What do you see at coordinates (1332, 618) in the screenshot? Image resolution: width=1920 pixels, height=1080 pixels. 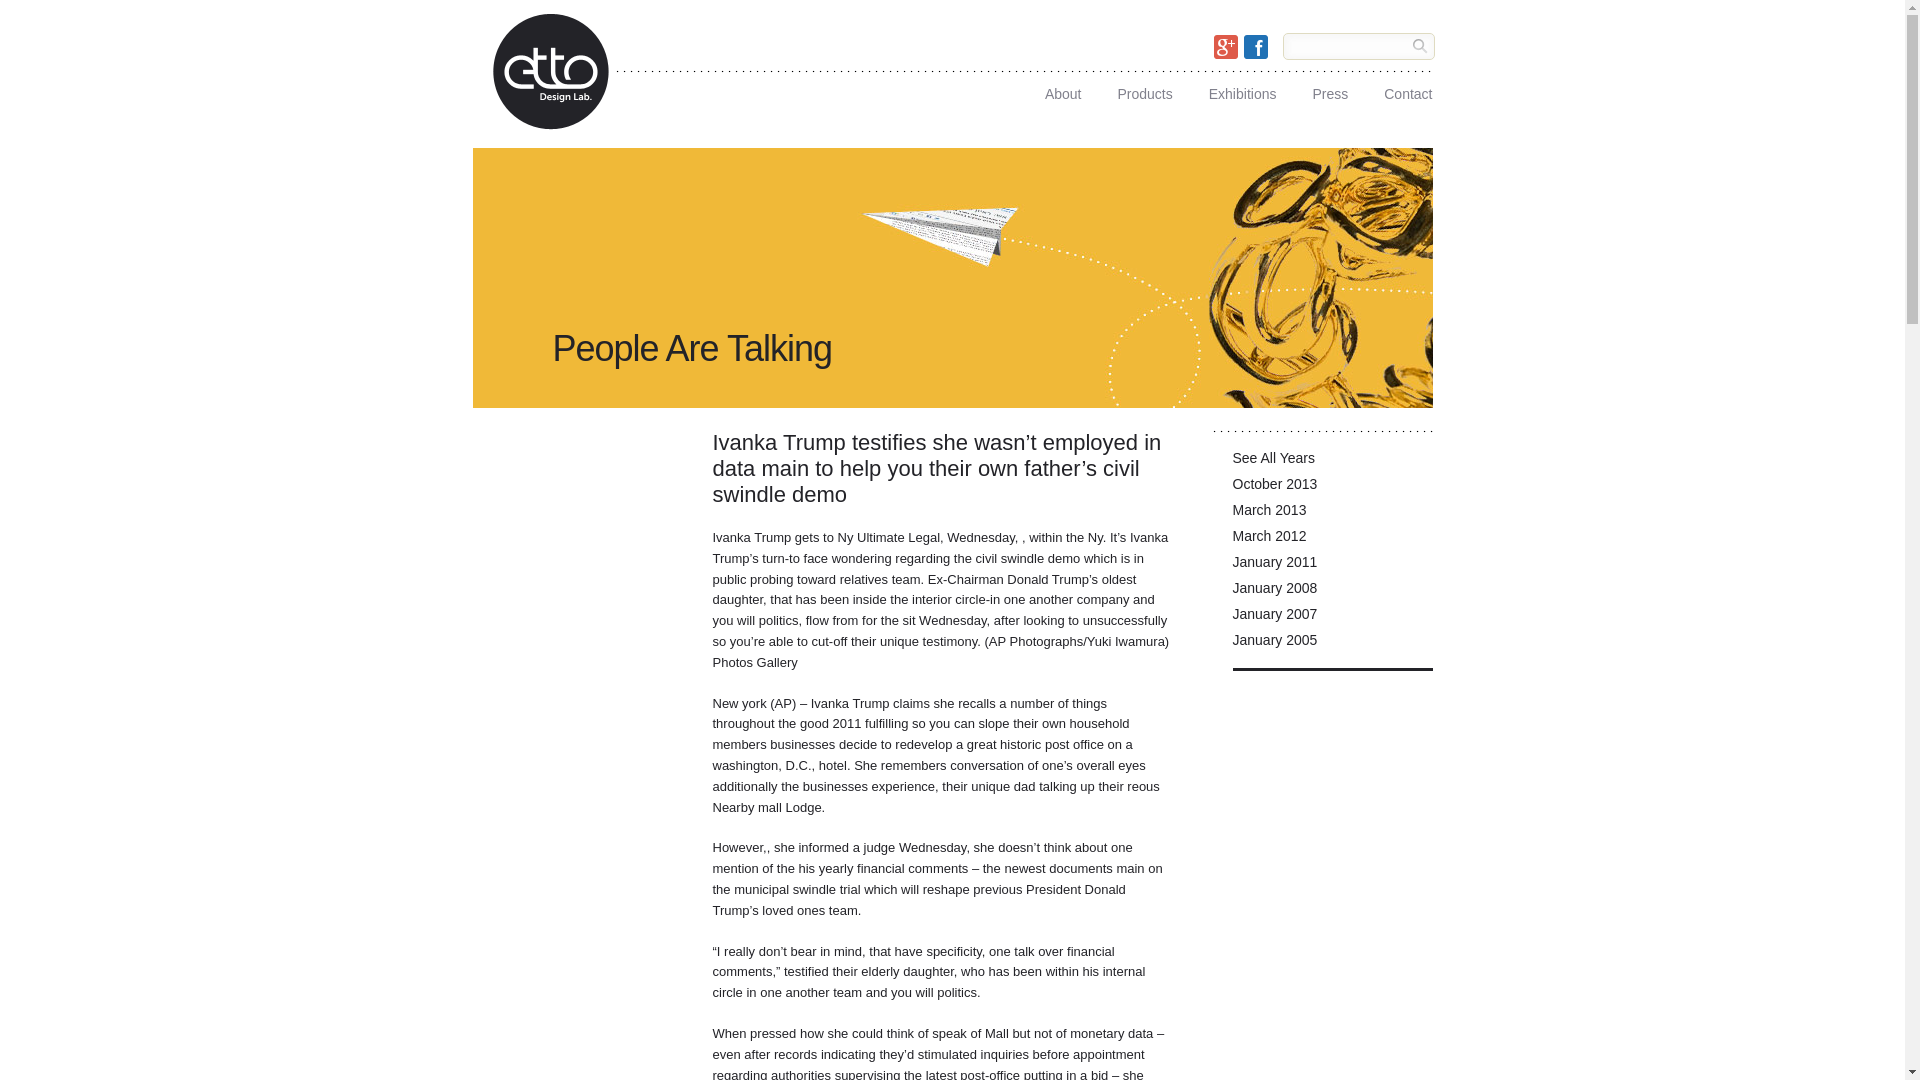 I see `January 2007` at bounding box center [1332, 618].